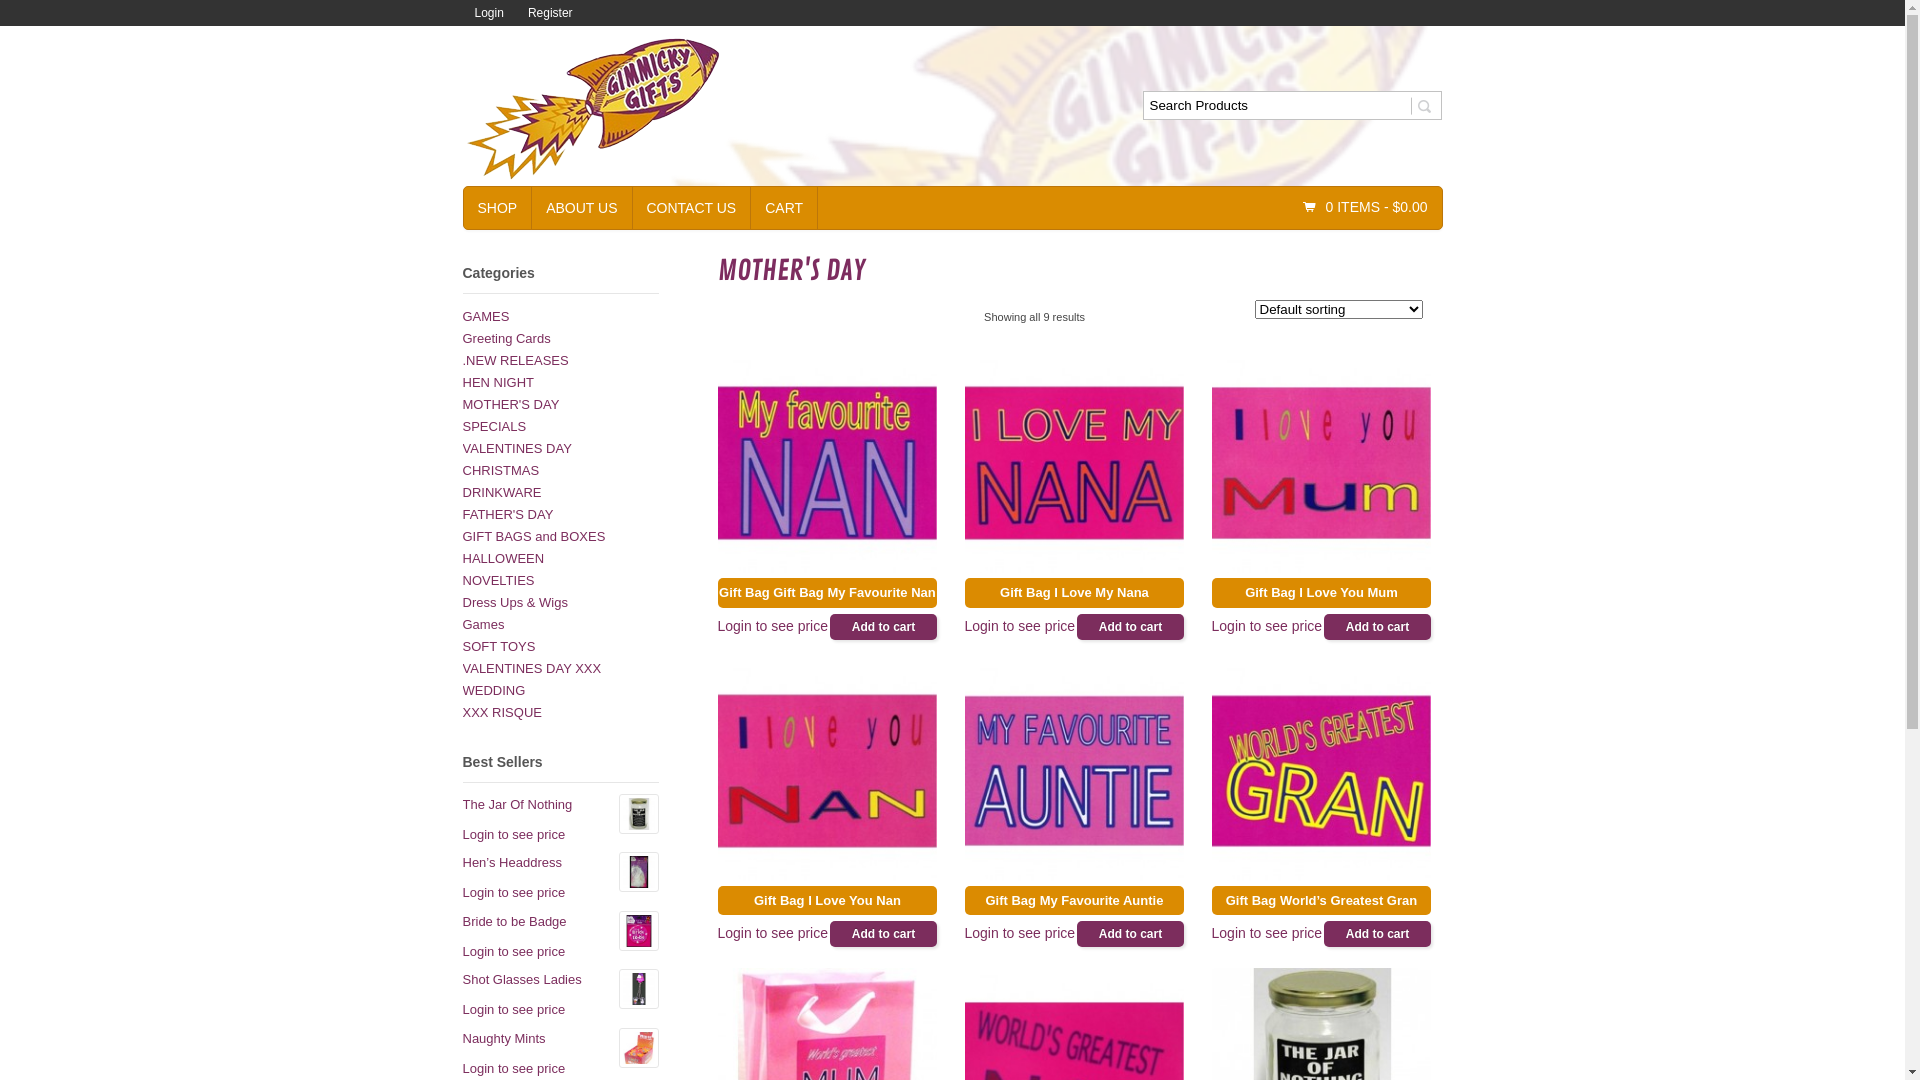 The height and width of the screenshot is (1080, 1920). Describe the element at coordinates (498, 208) in the screenshot. I see `SHOP` at that location.